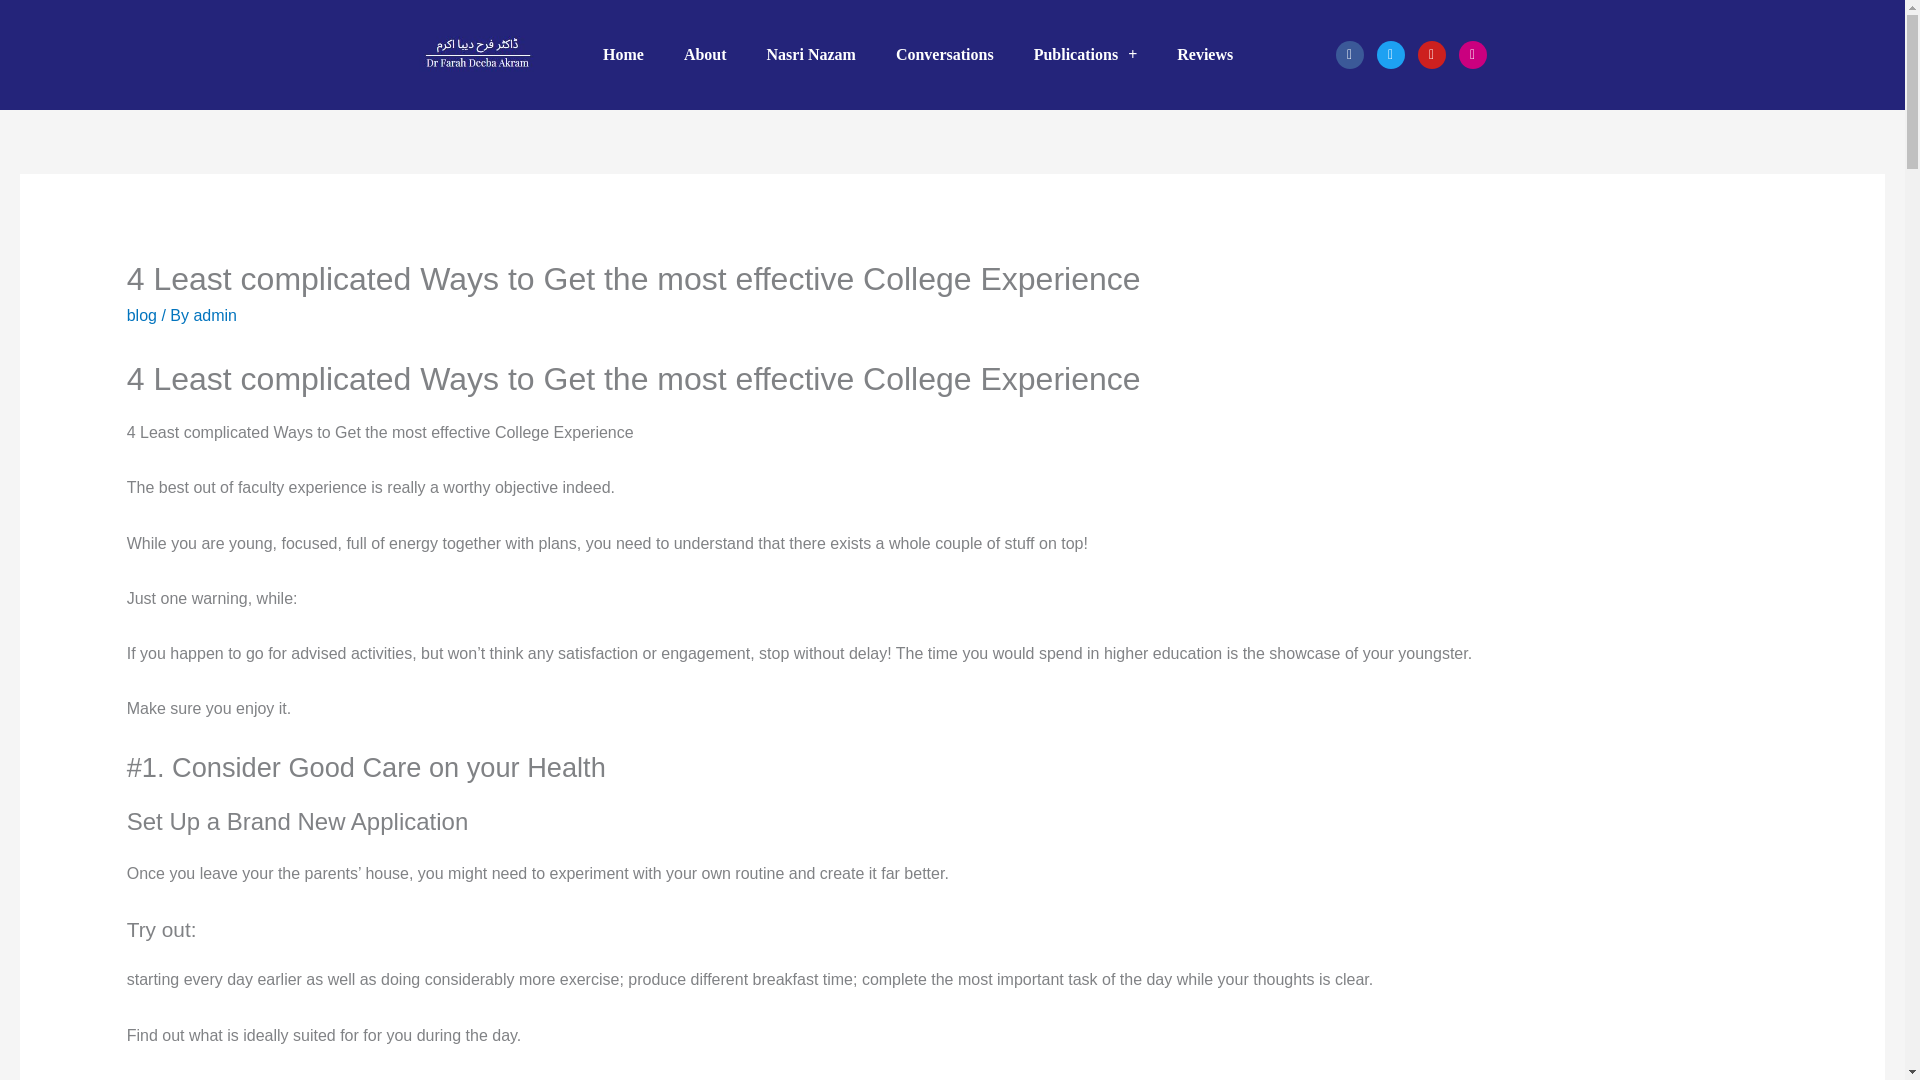 The image size is (1920, 1080). Describe the element at coordinates (624, 54) in the screenshot. I see `Home` at that location.